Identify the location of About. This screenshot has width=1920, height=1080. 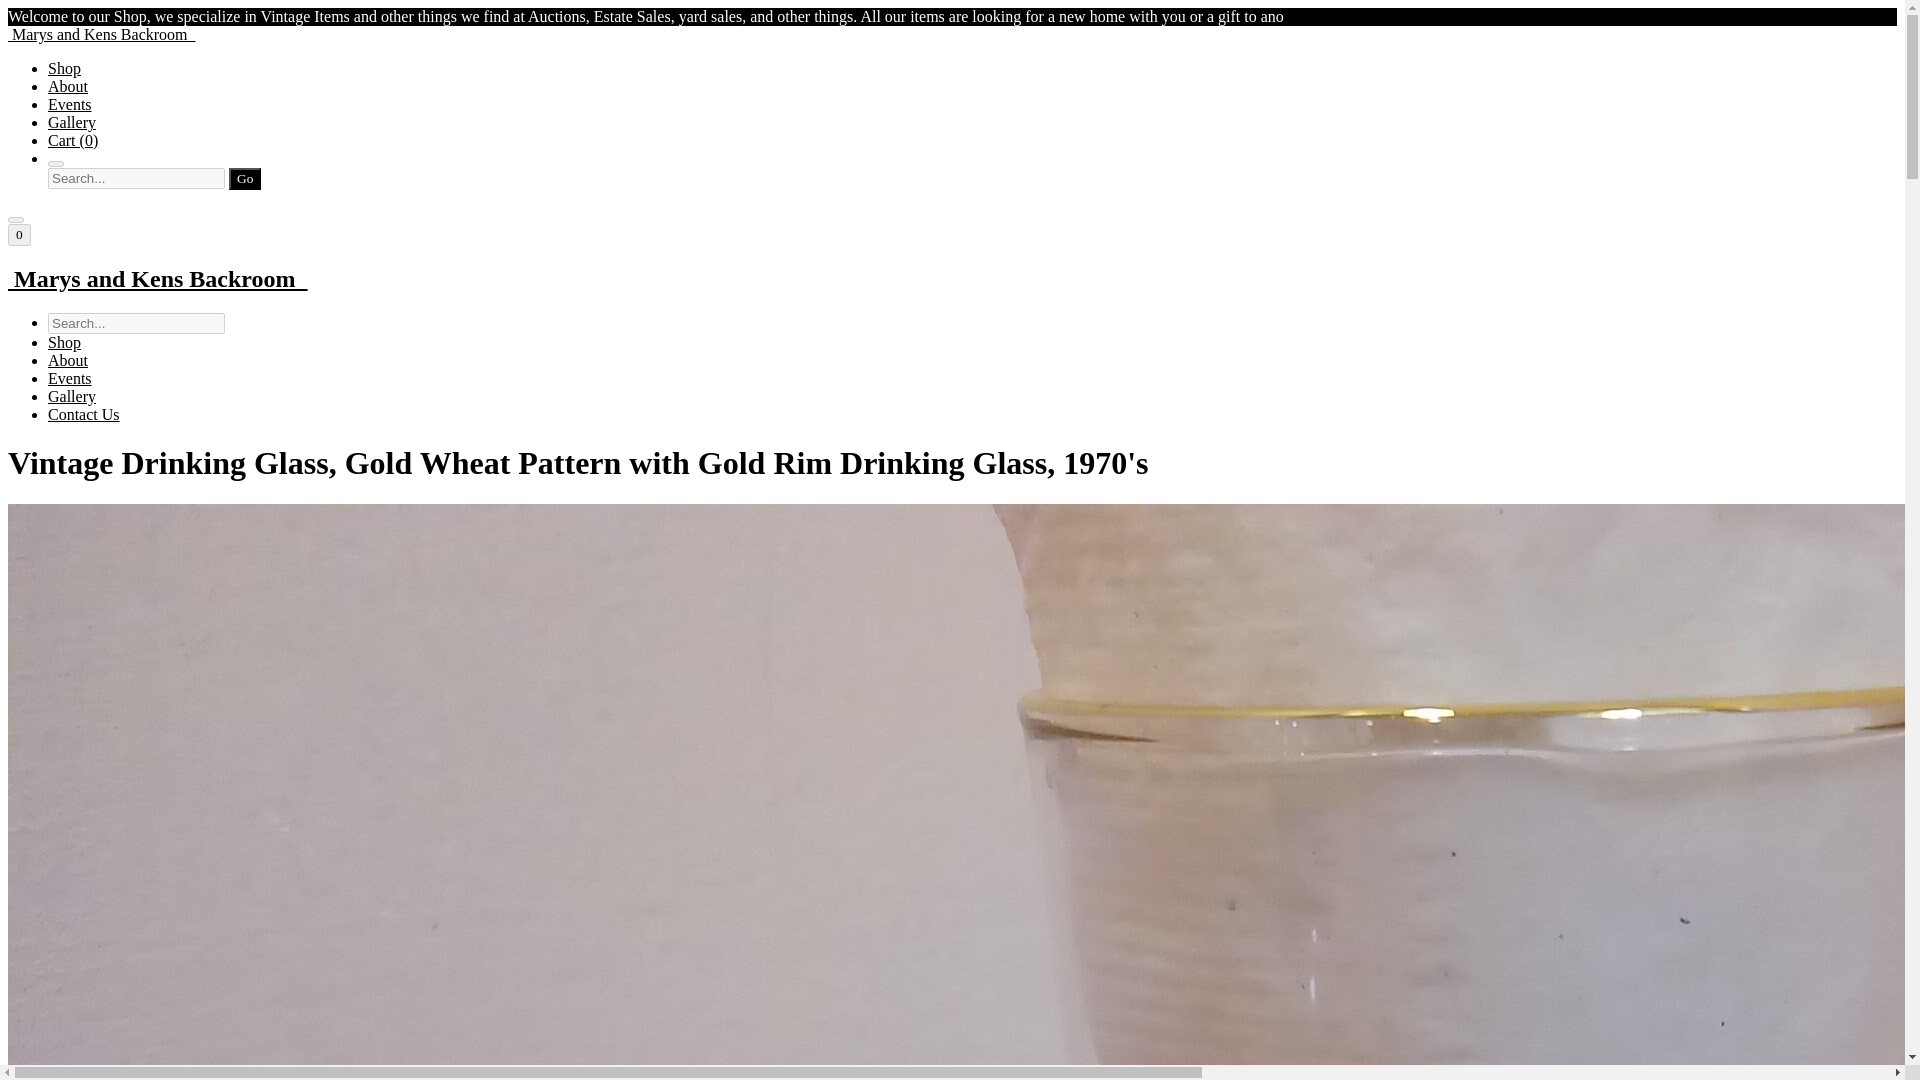
(68, 86).